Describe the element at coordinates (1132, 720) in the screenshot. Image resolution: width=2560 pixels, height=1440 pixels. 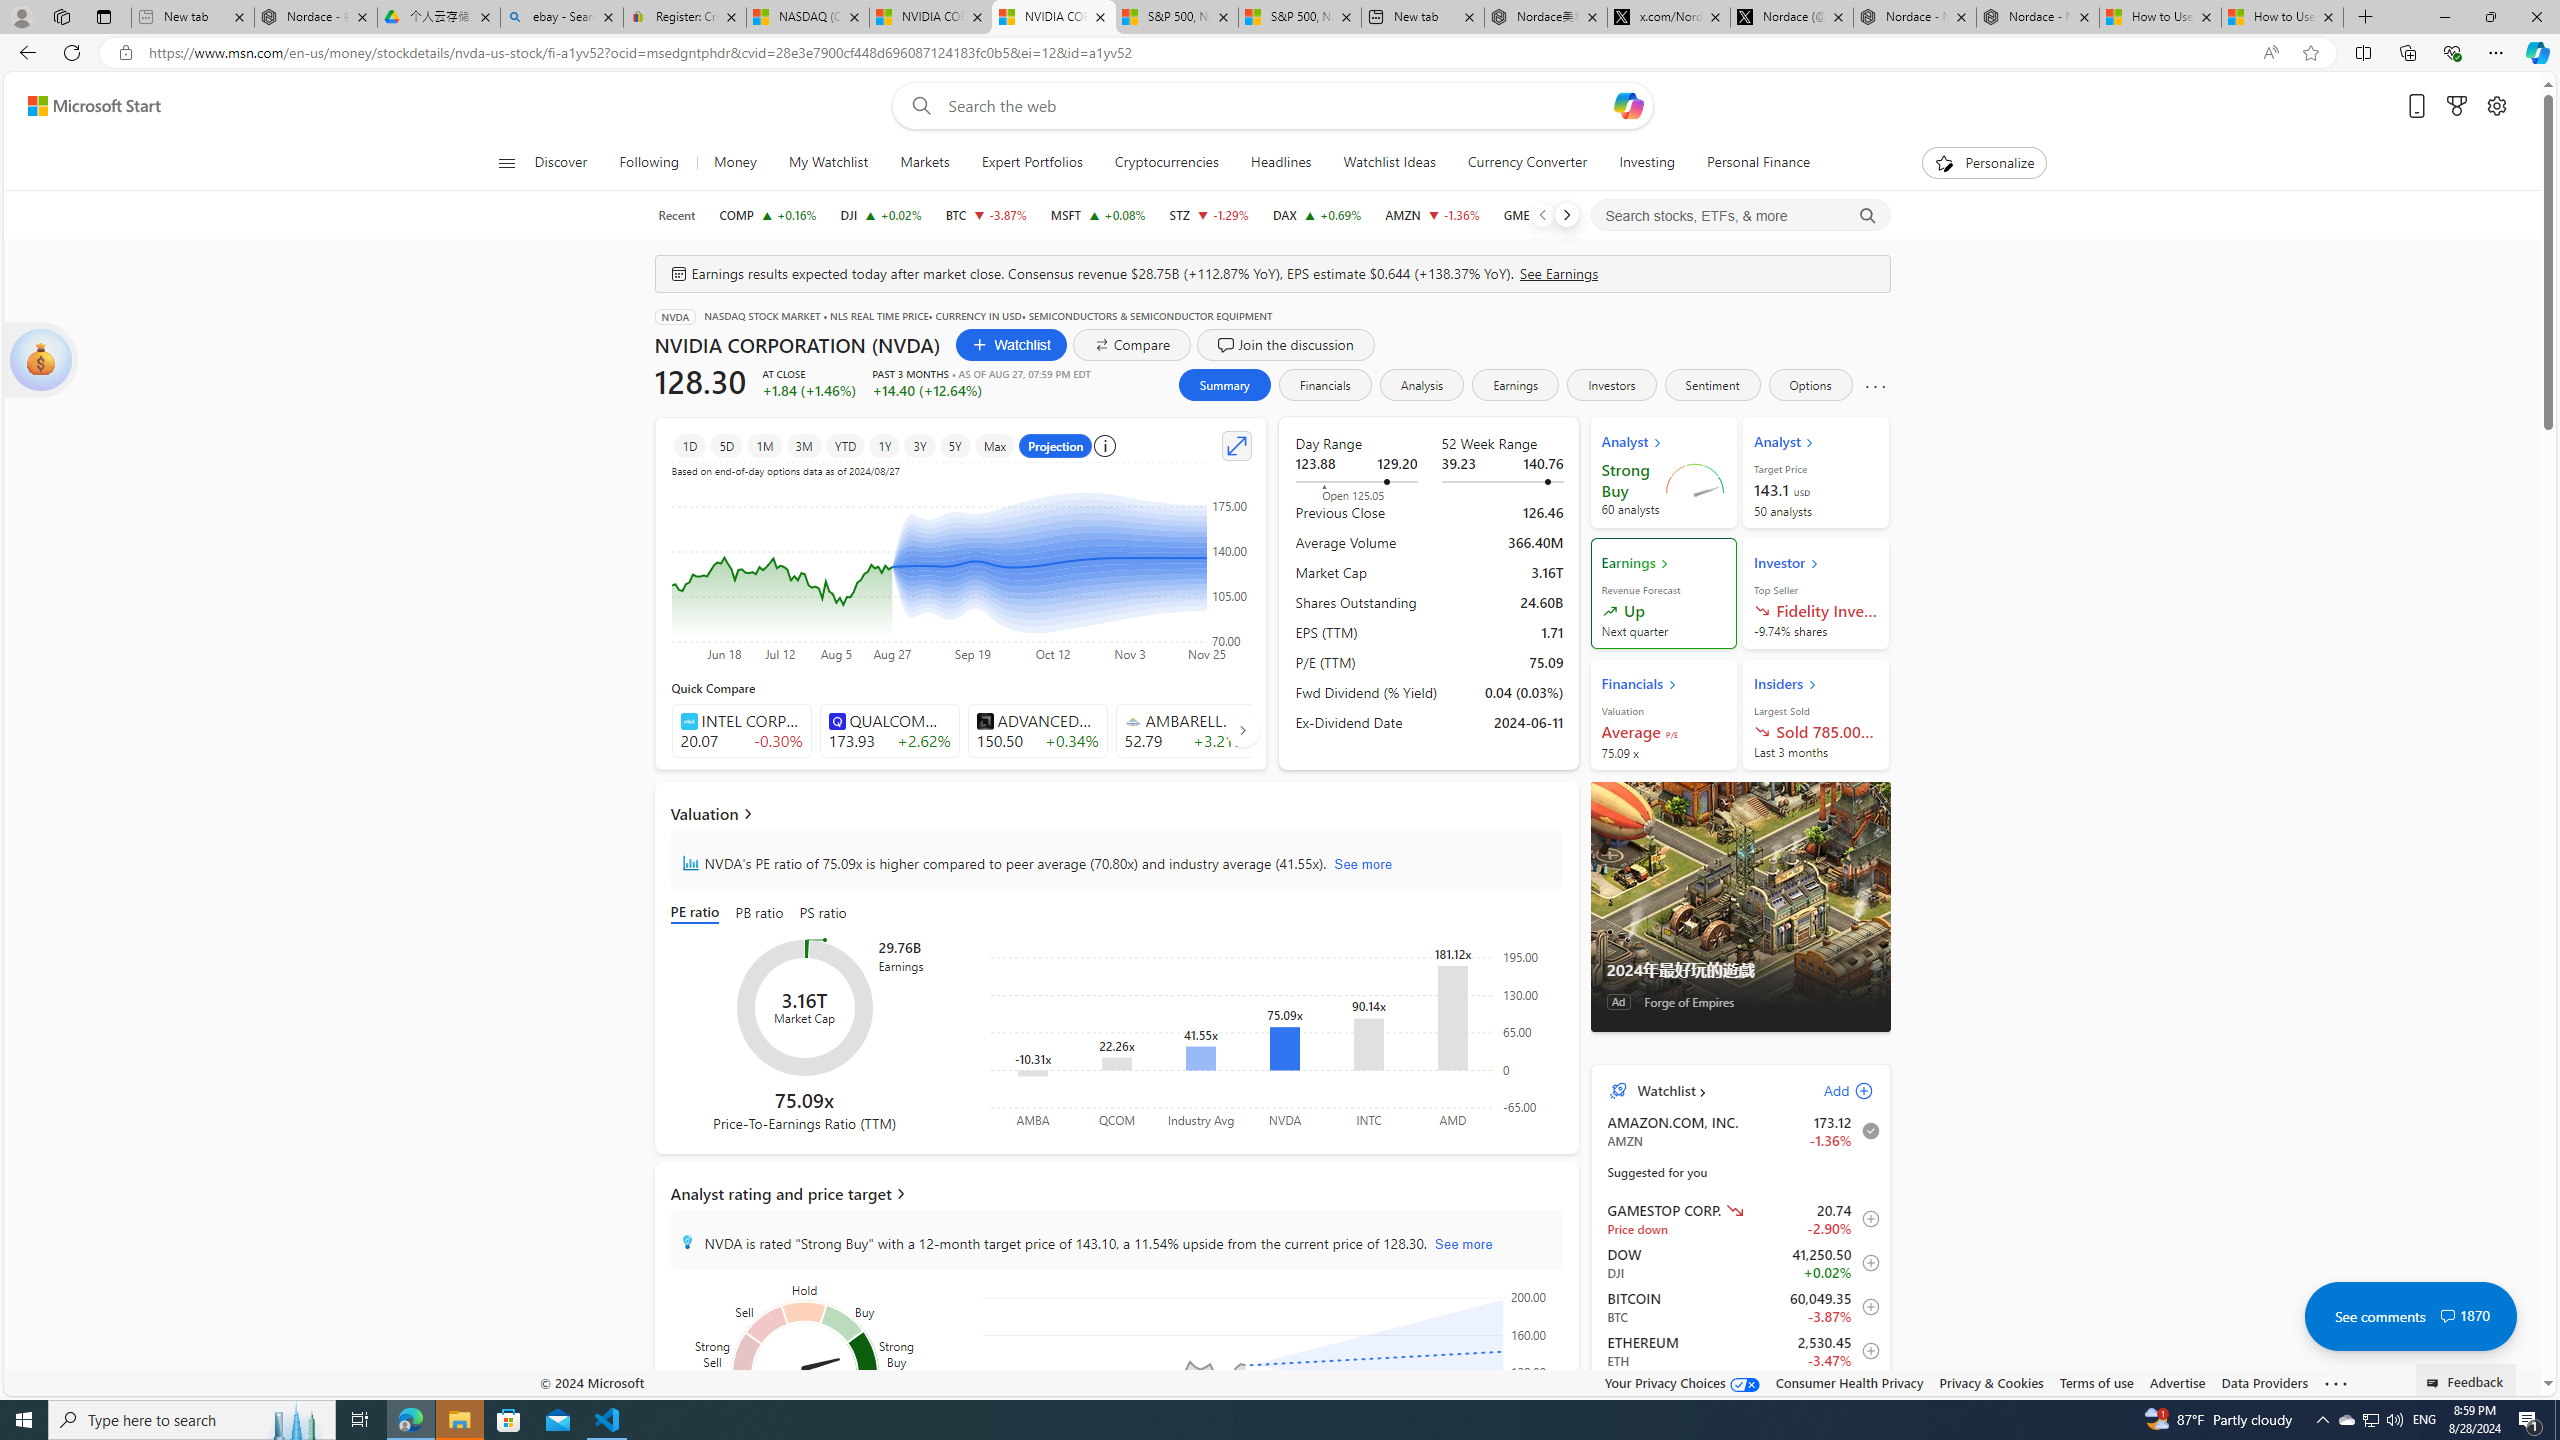
I see `Class: autoSuggestIcon-DS-EntryPoint1-1` at that location.